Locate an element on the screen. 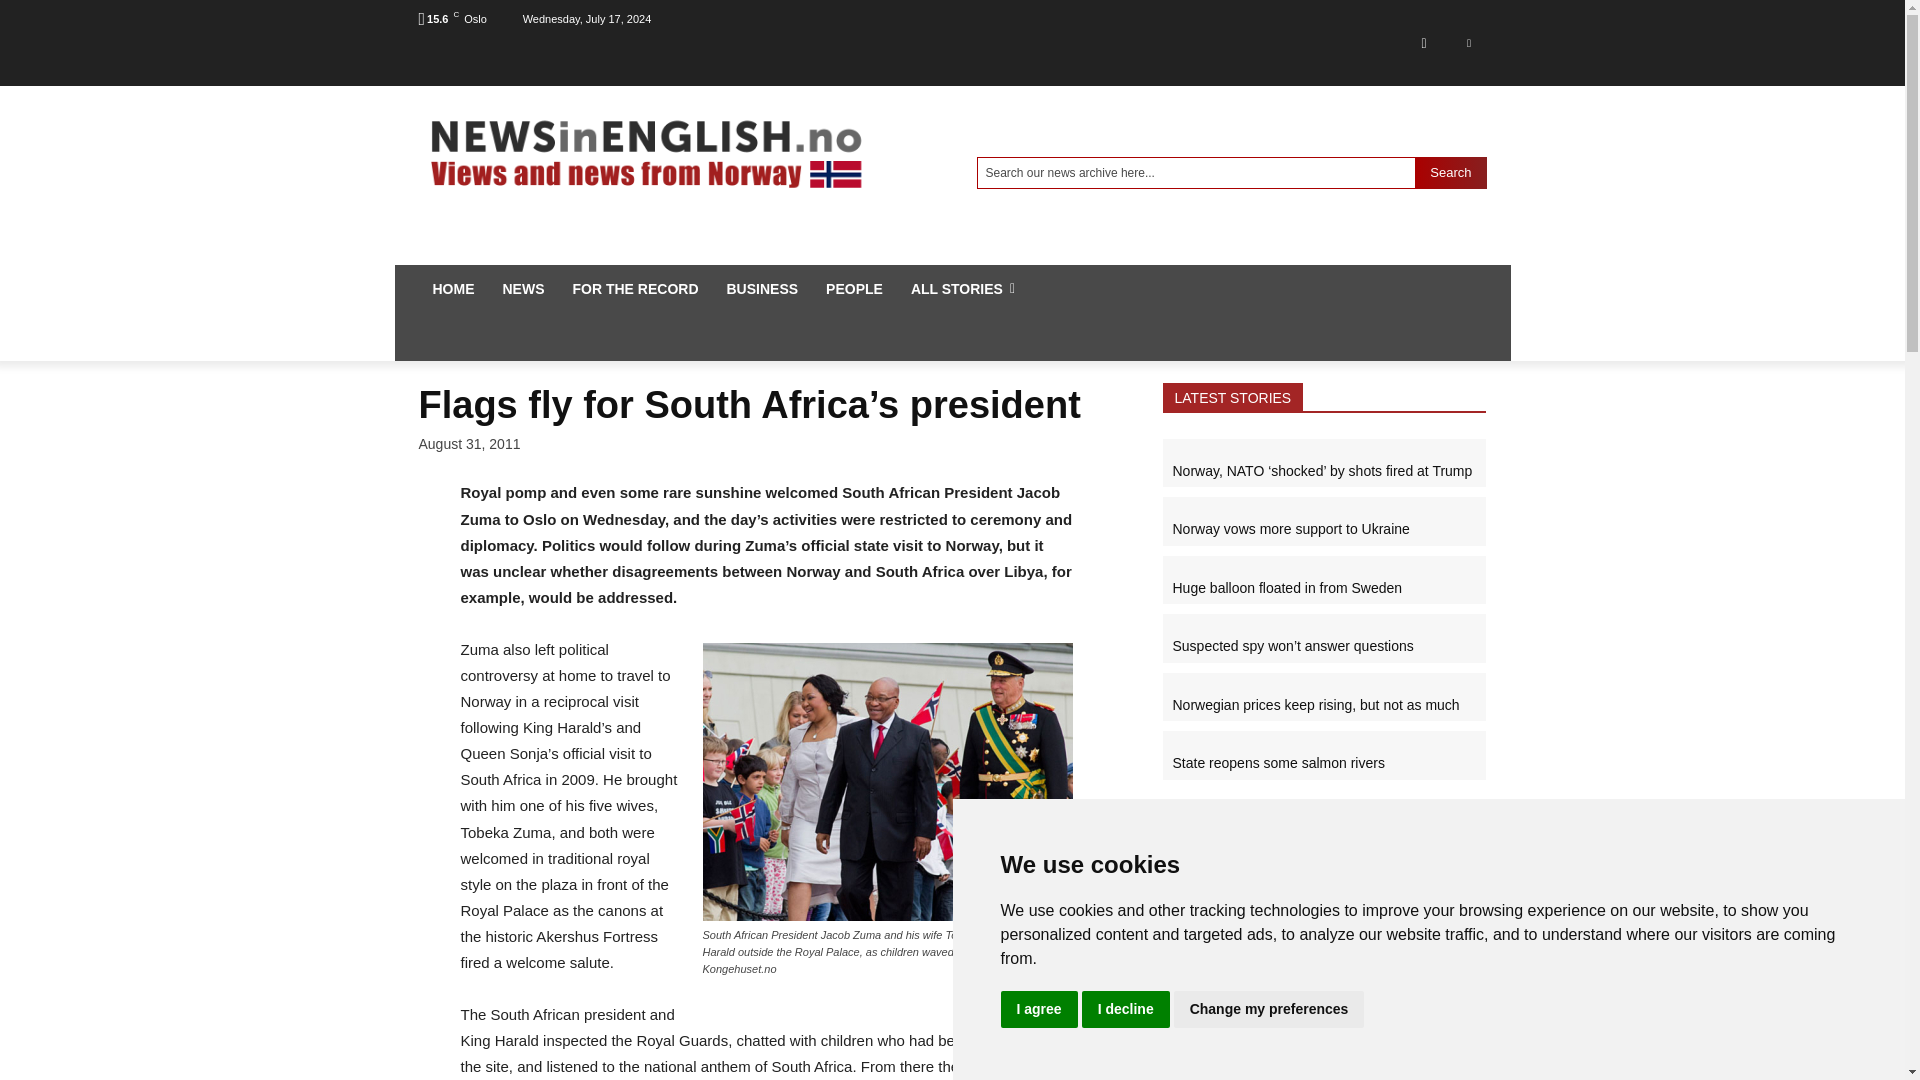 This screenshot has width=1920, height=1080. Search is located at coordinates (1450, 172).